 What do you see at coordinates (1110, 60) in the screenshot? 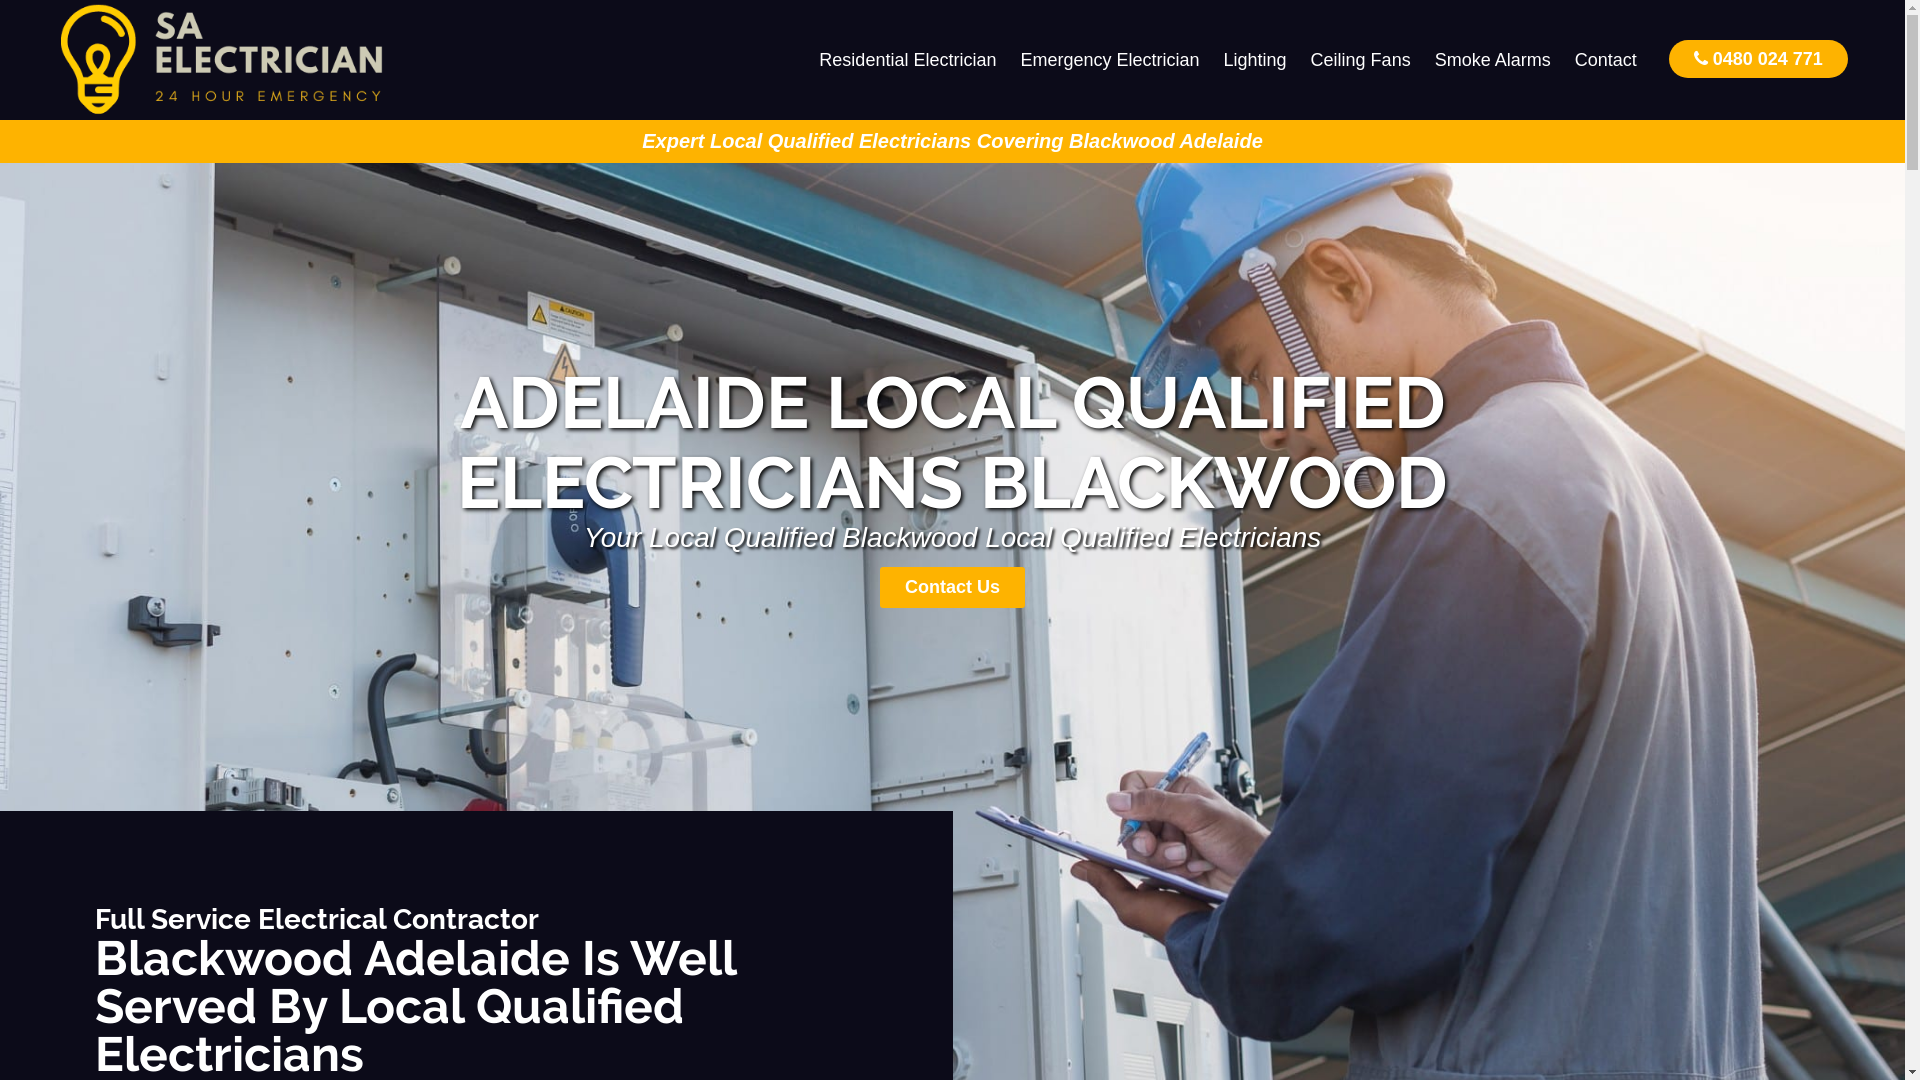
I see `Emergency Electrician` at bounding box center [1110, 60].